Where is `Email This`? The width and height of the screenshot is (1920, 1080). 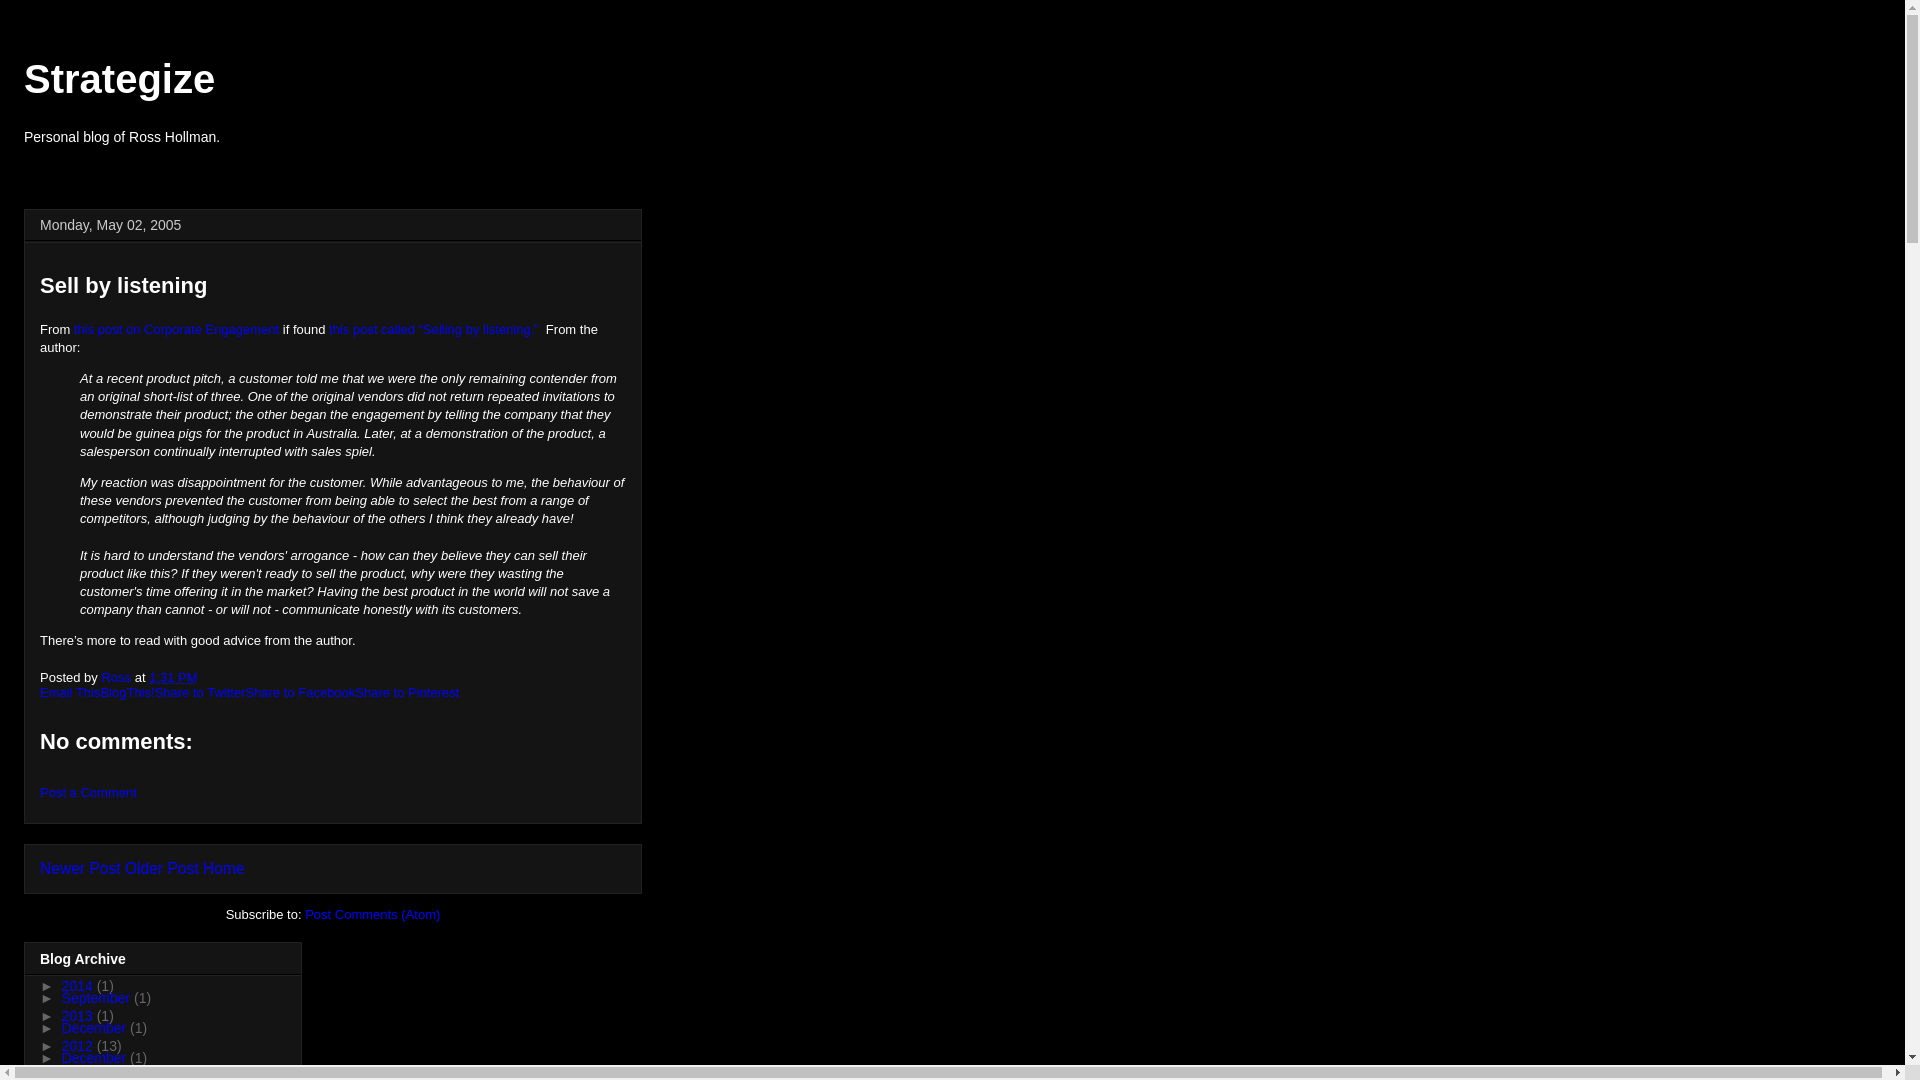
Email This is located at coordinates (70, 692).